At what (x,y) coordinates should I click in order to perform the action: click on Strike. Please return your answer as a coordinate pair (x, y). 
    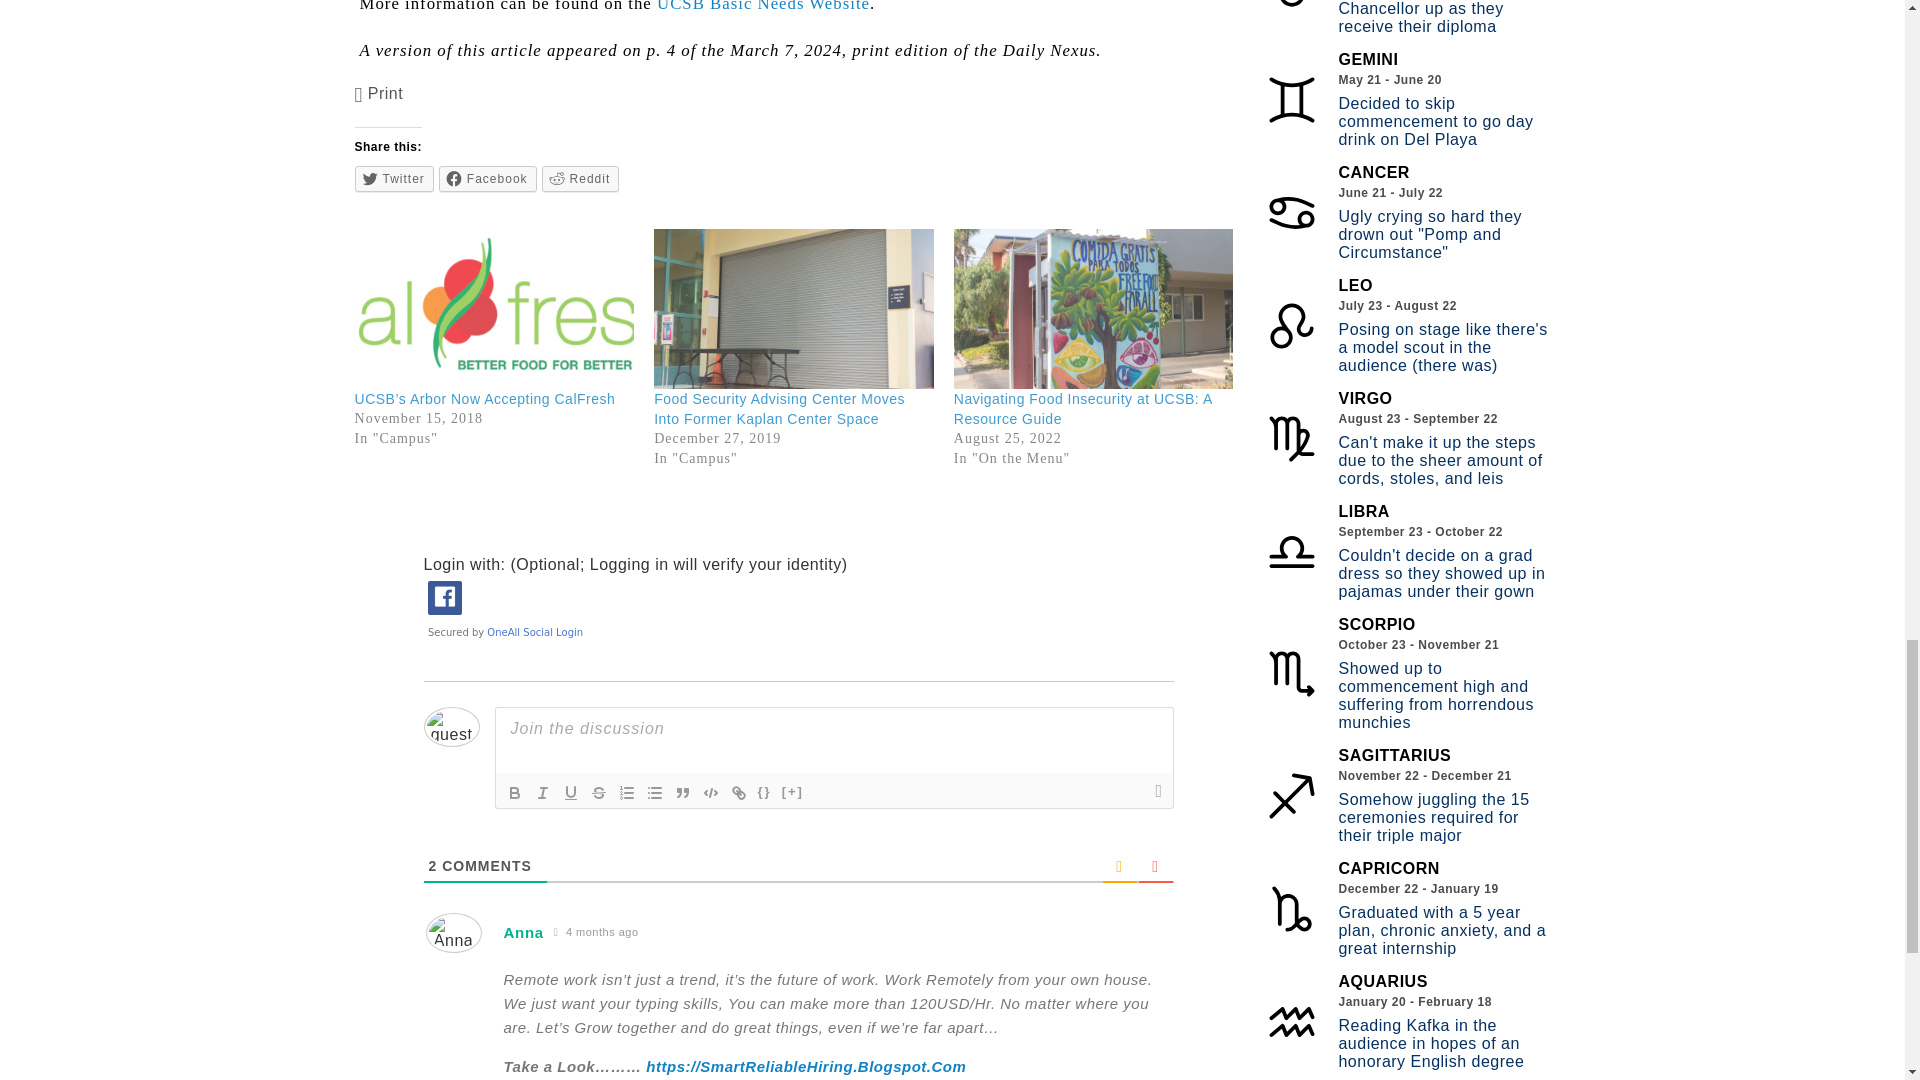
    Looking at the image, I should click on (598, 792).